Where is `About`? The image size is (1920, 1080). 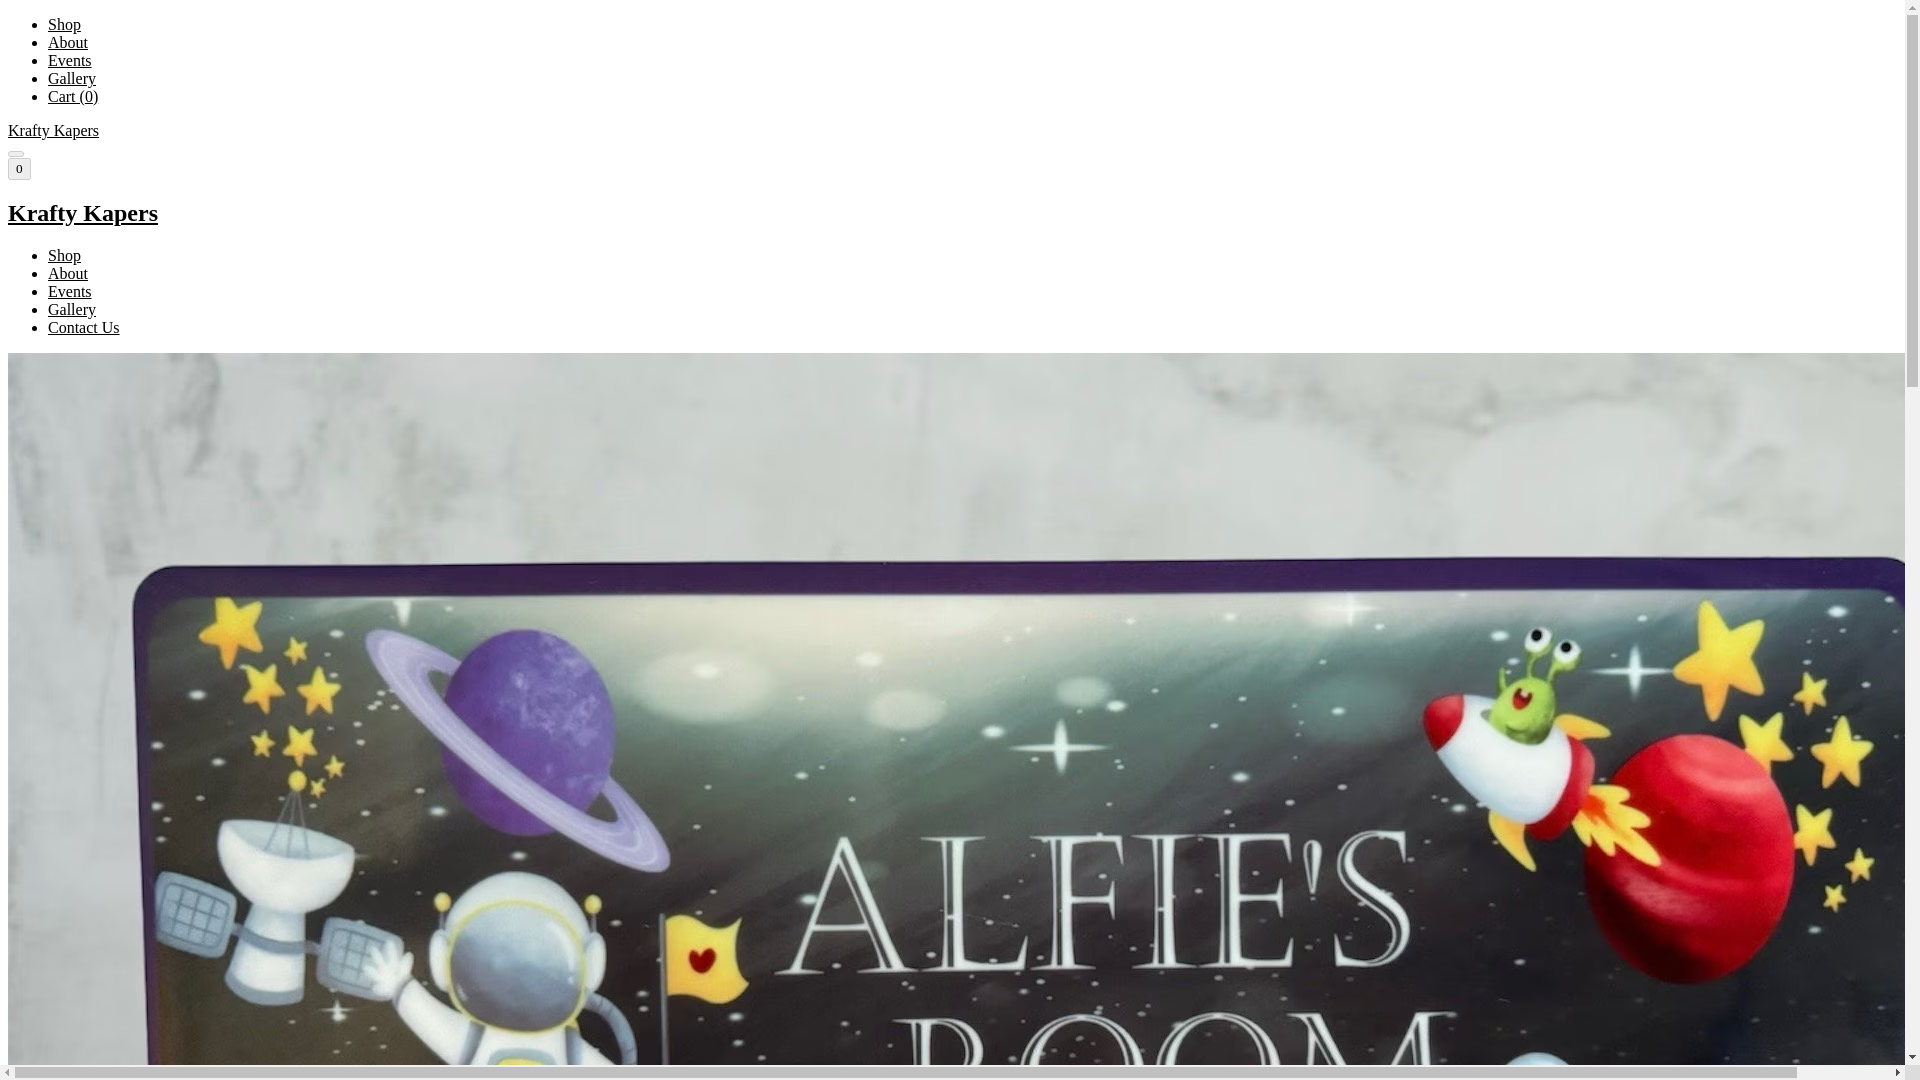 About is located at coordinates (68, 272).